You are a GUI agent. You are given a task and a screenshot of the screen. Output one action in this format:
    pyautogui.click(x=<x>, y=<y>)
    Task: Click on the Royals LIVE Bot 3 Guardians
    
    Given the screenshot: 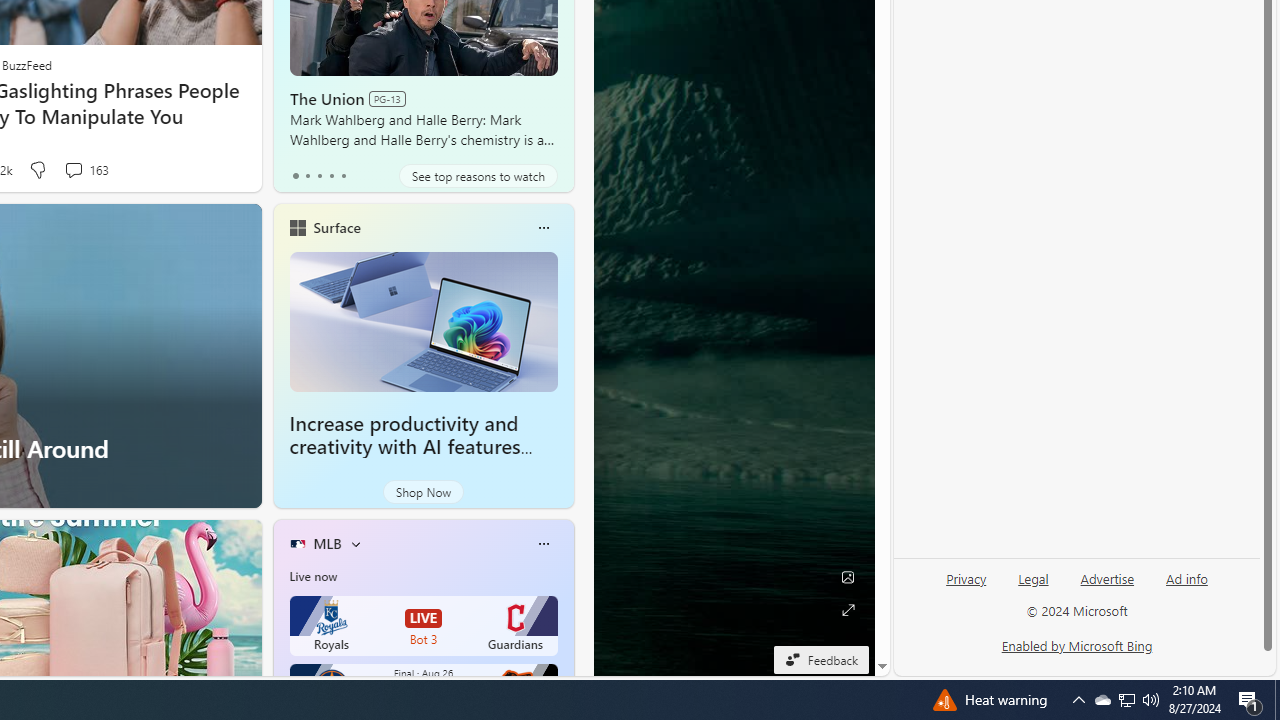 What is the action you would take?
    pyautogui.click(x=424, y=626)
    